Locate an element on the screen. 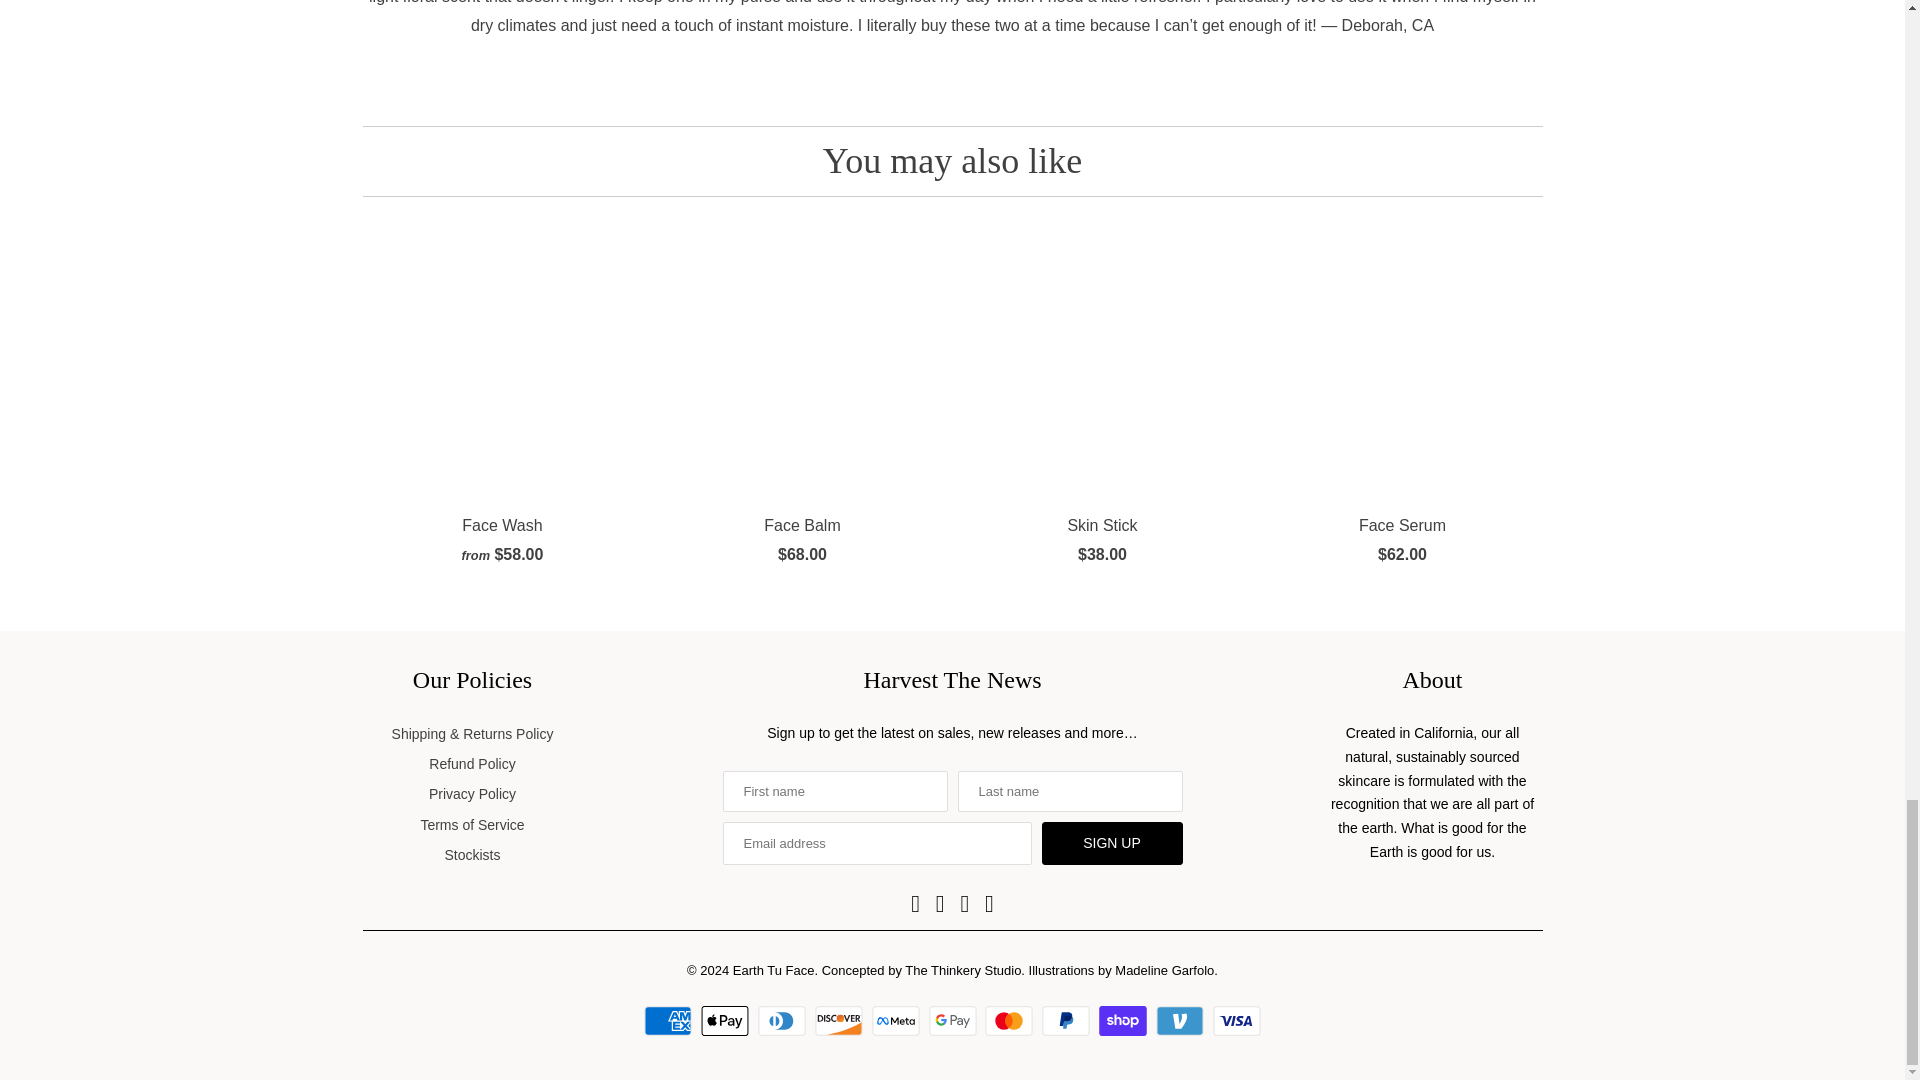 This screenshot has height=1080, width=1920. American Express is located at coordinates (670, 1020).